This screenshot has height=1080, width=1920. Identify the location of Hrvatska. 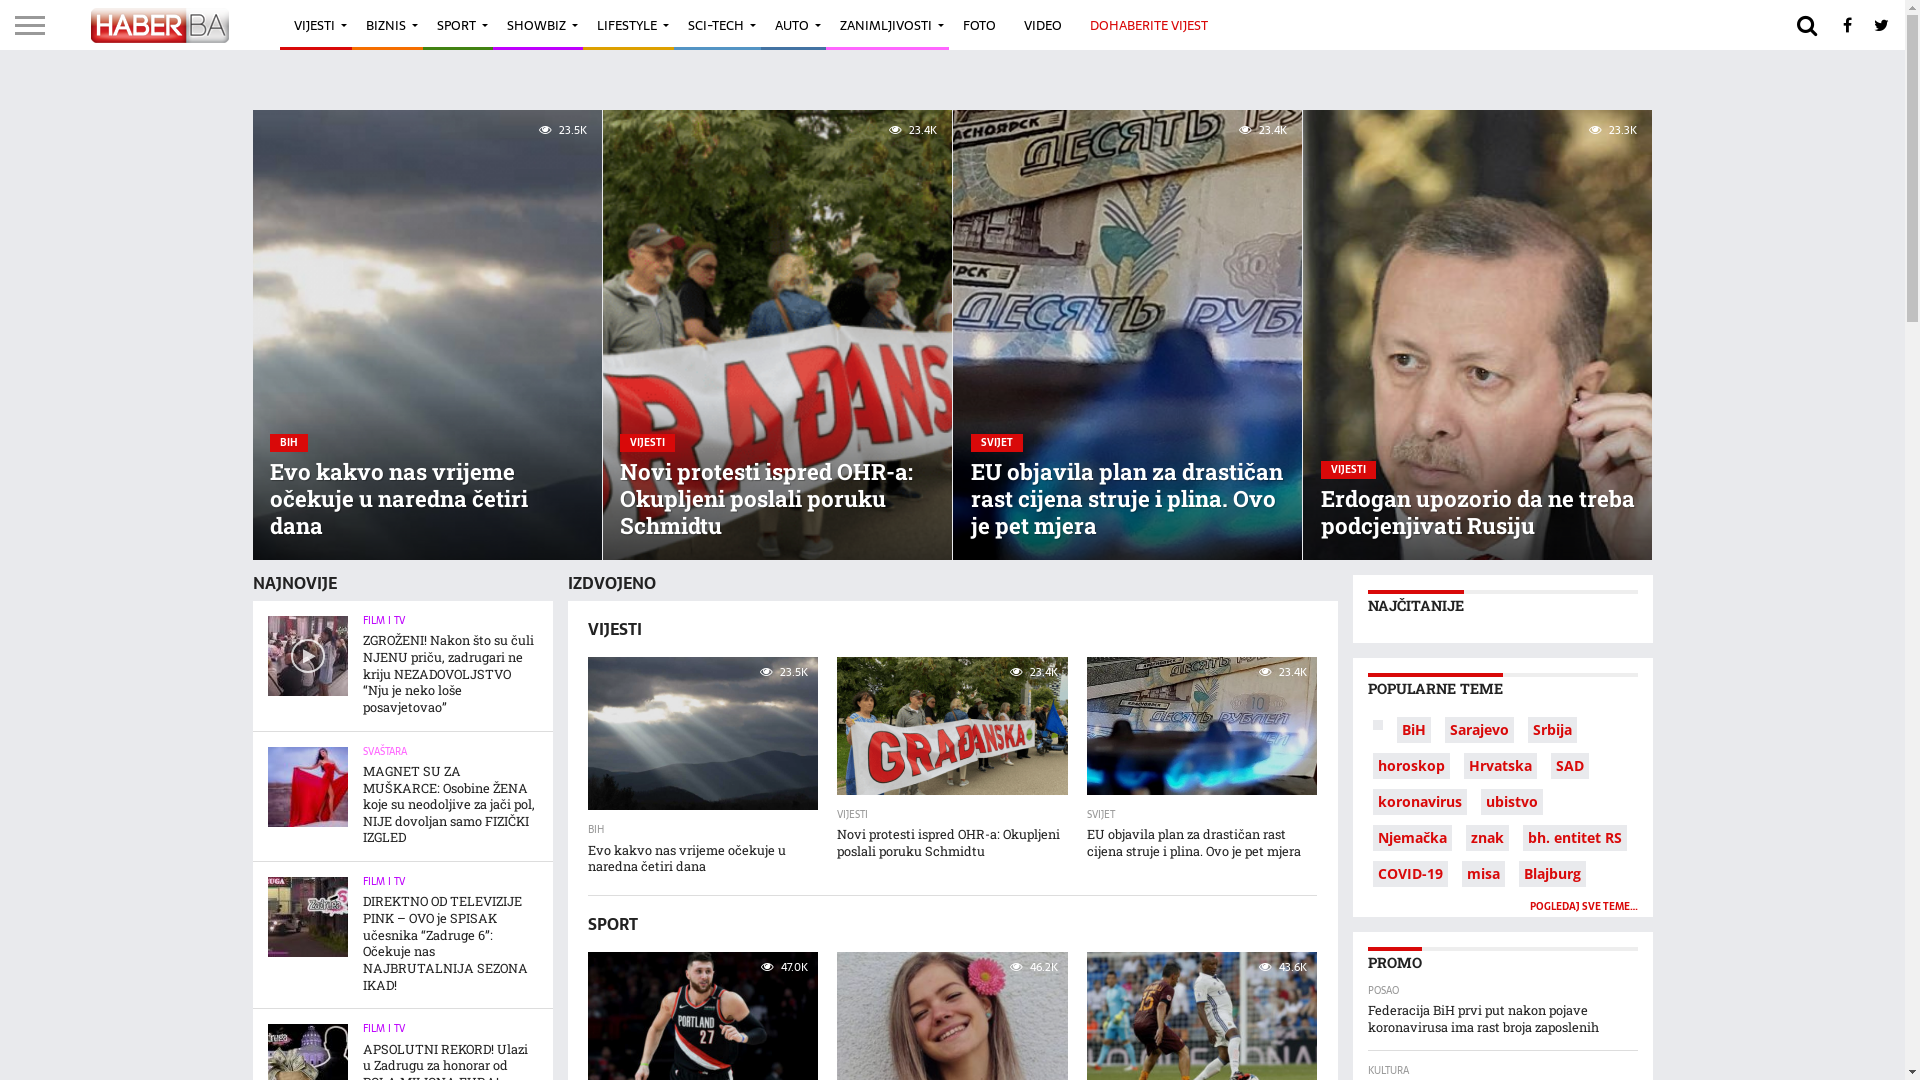
(1500, 766).